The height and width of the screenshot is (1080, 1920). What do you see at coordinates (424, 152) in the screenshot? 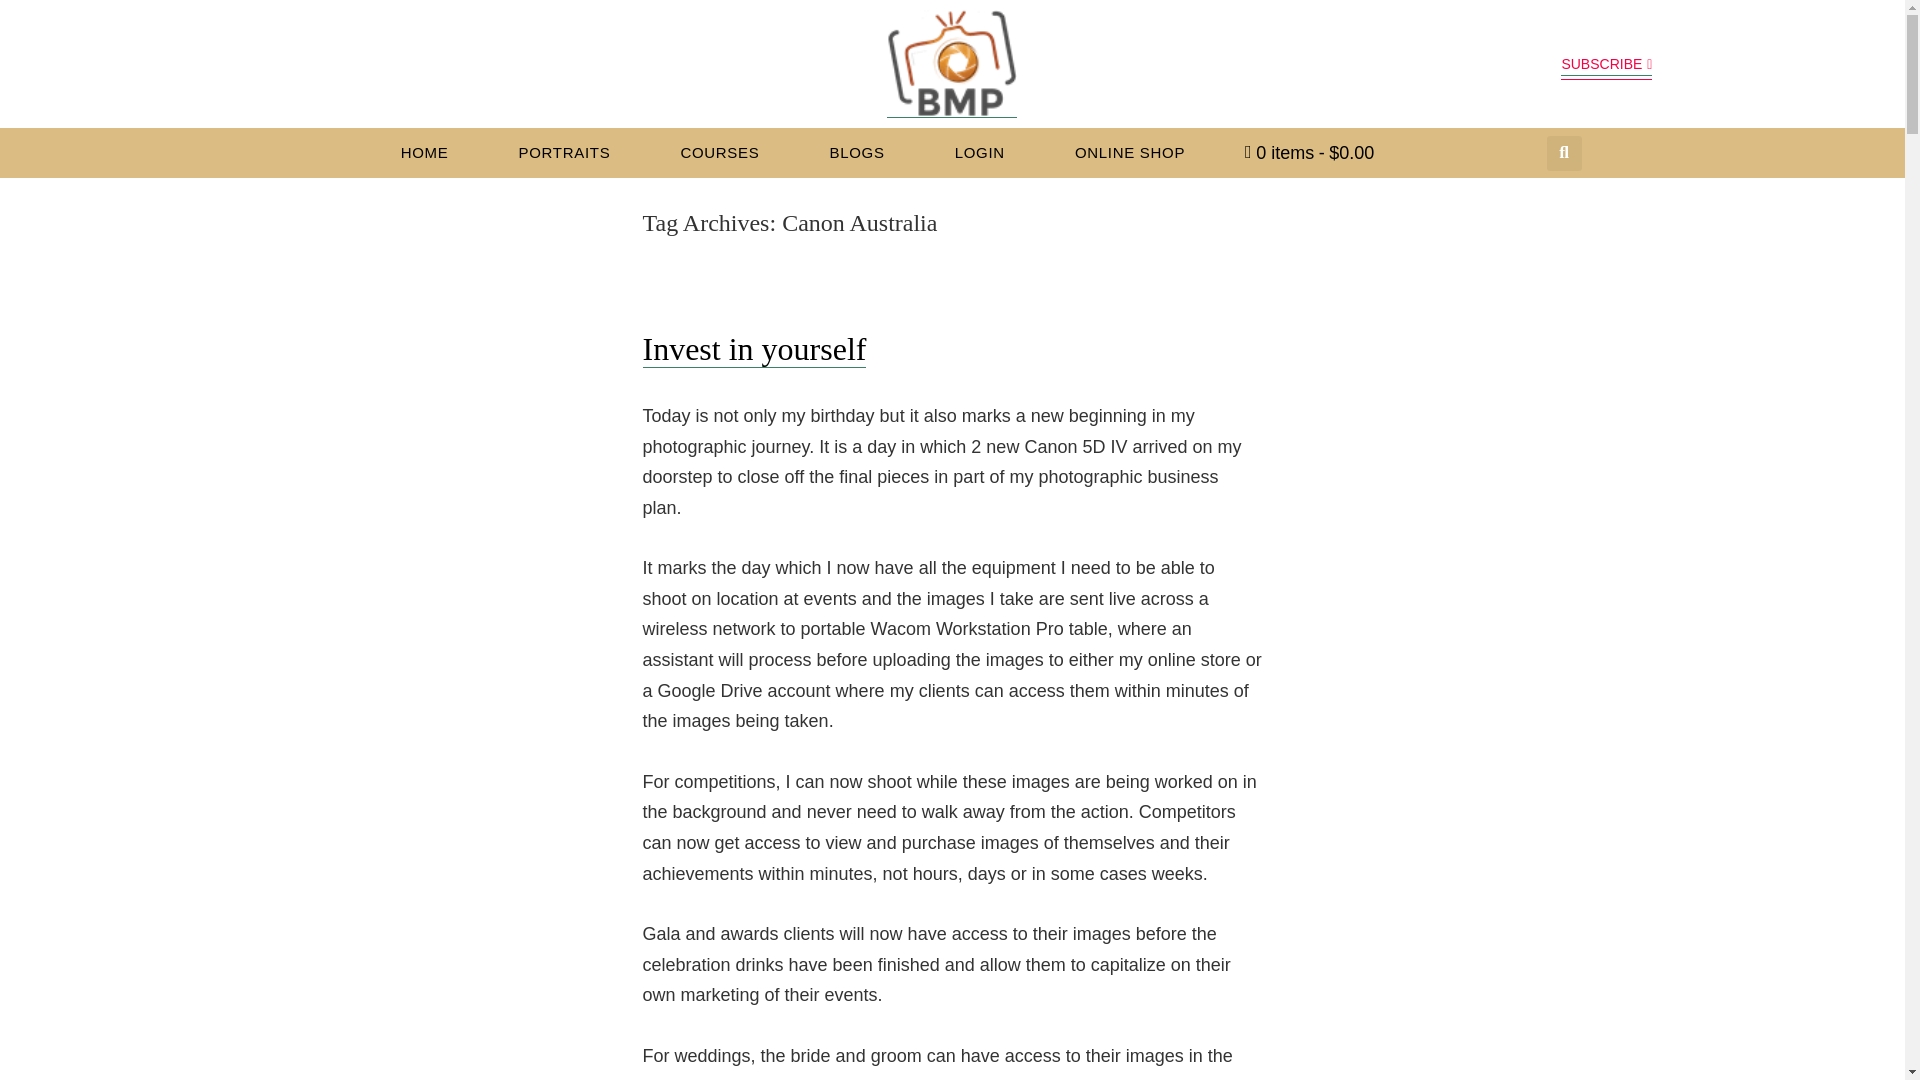
I see `HOME` at bounding box center [424, 152].